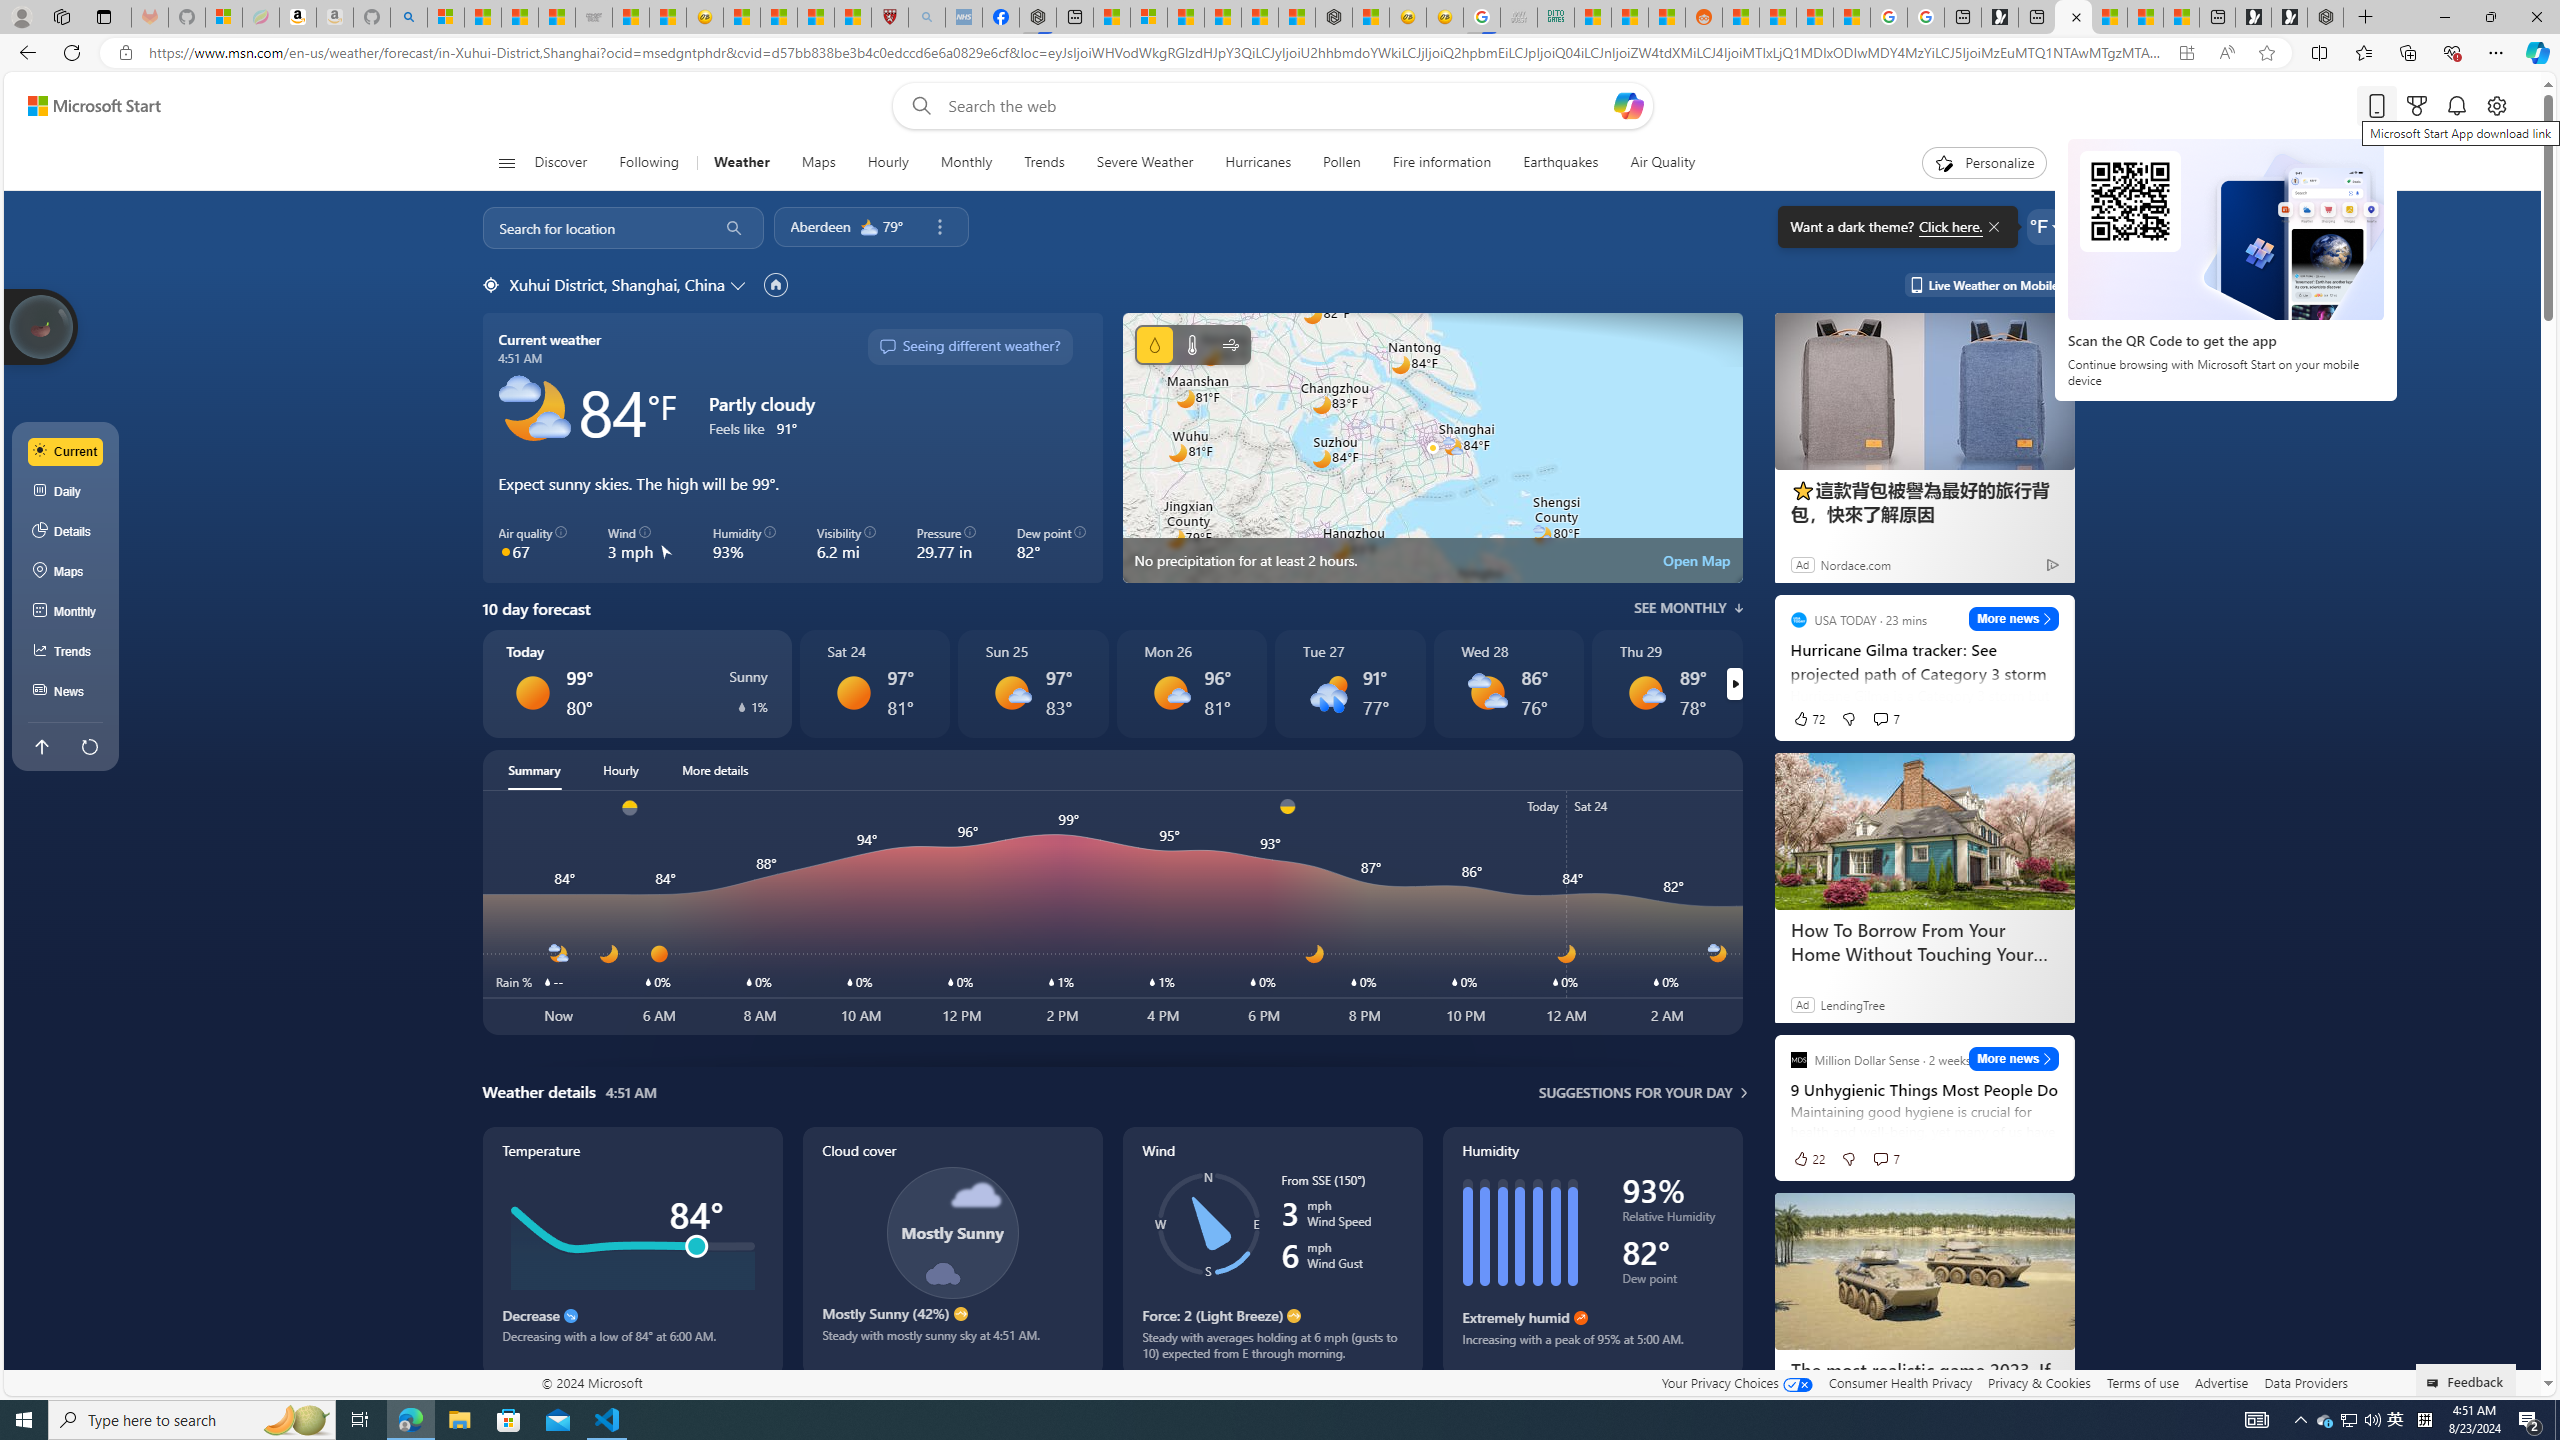 This screenshot has height=1440, width=2560. What do you see at coordinates (1154, 344) in the screenshot?
I see `Precipitation` at bounding box center [1154, 344].